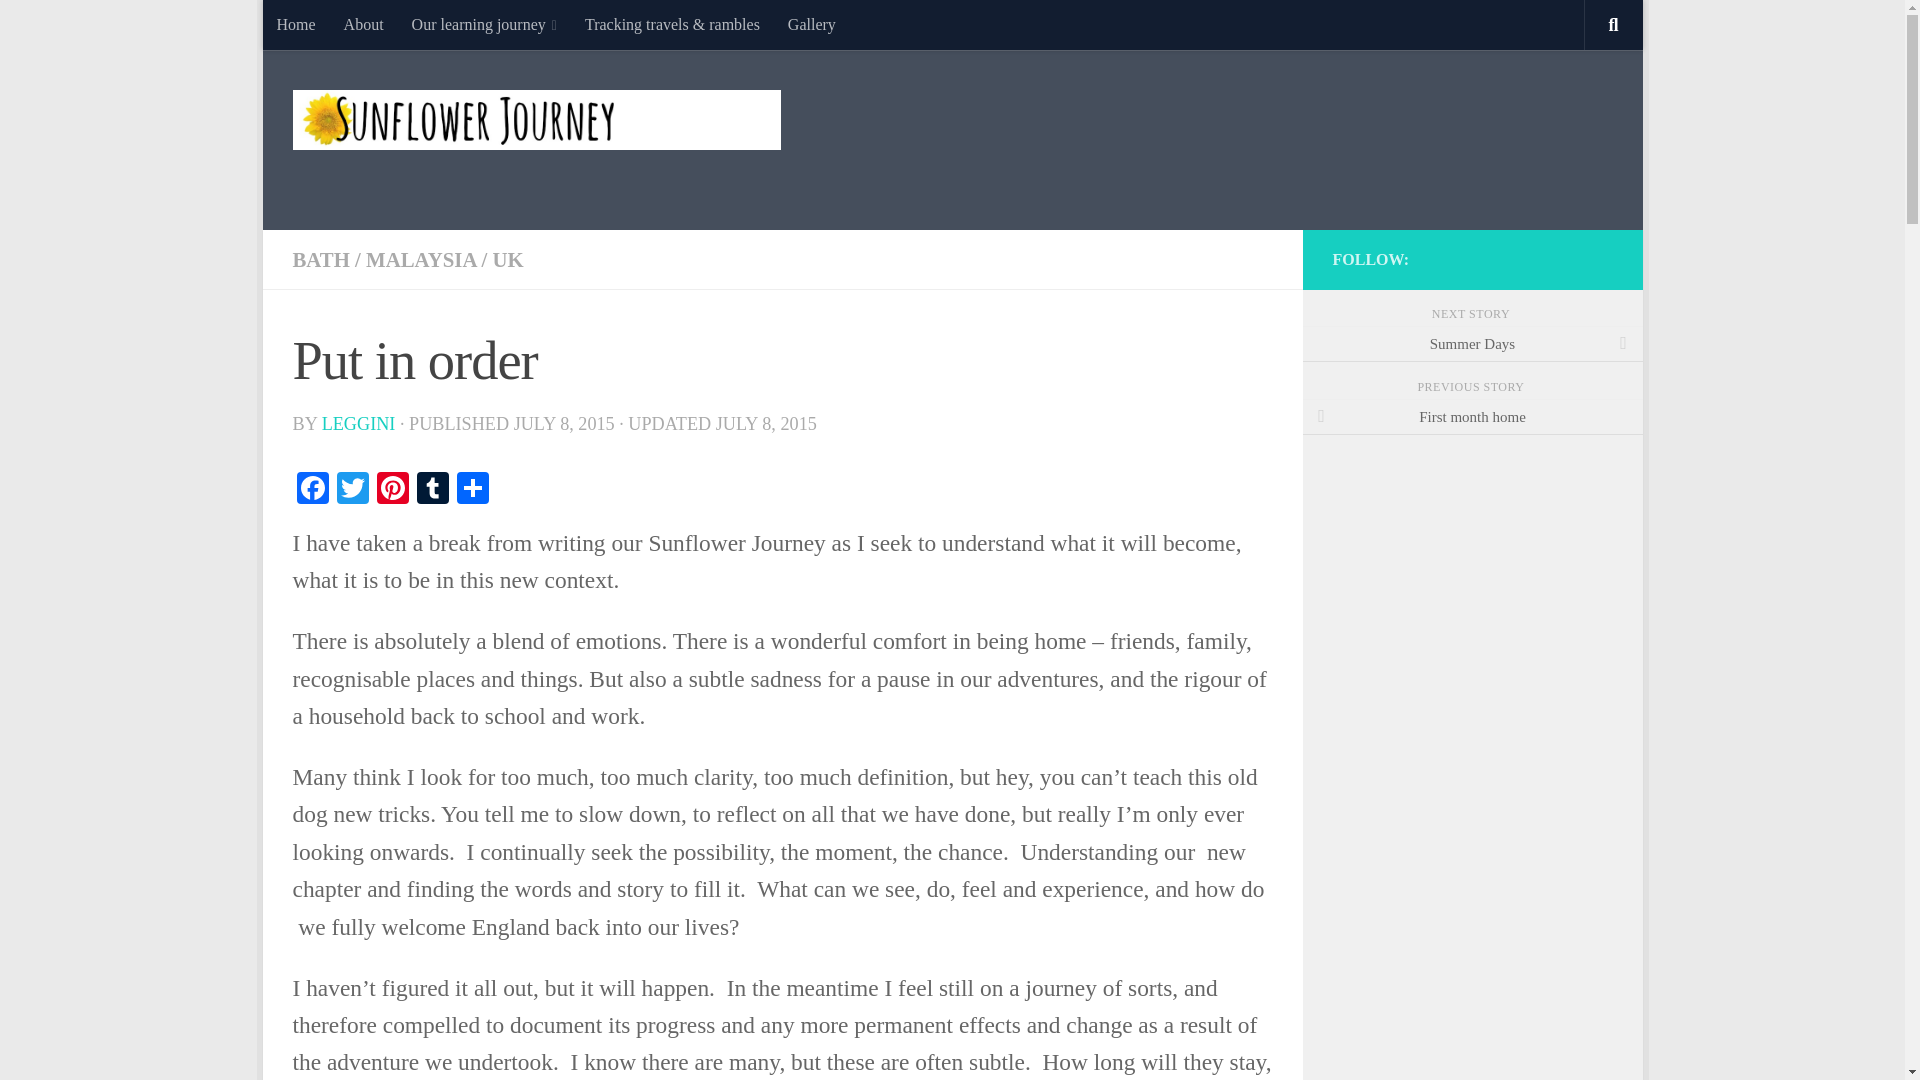  I want to click on BATH, so click(320, 260).